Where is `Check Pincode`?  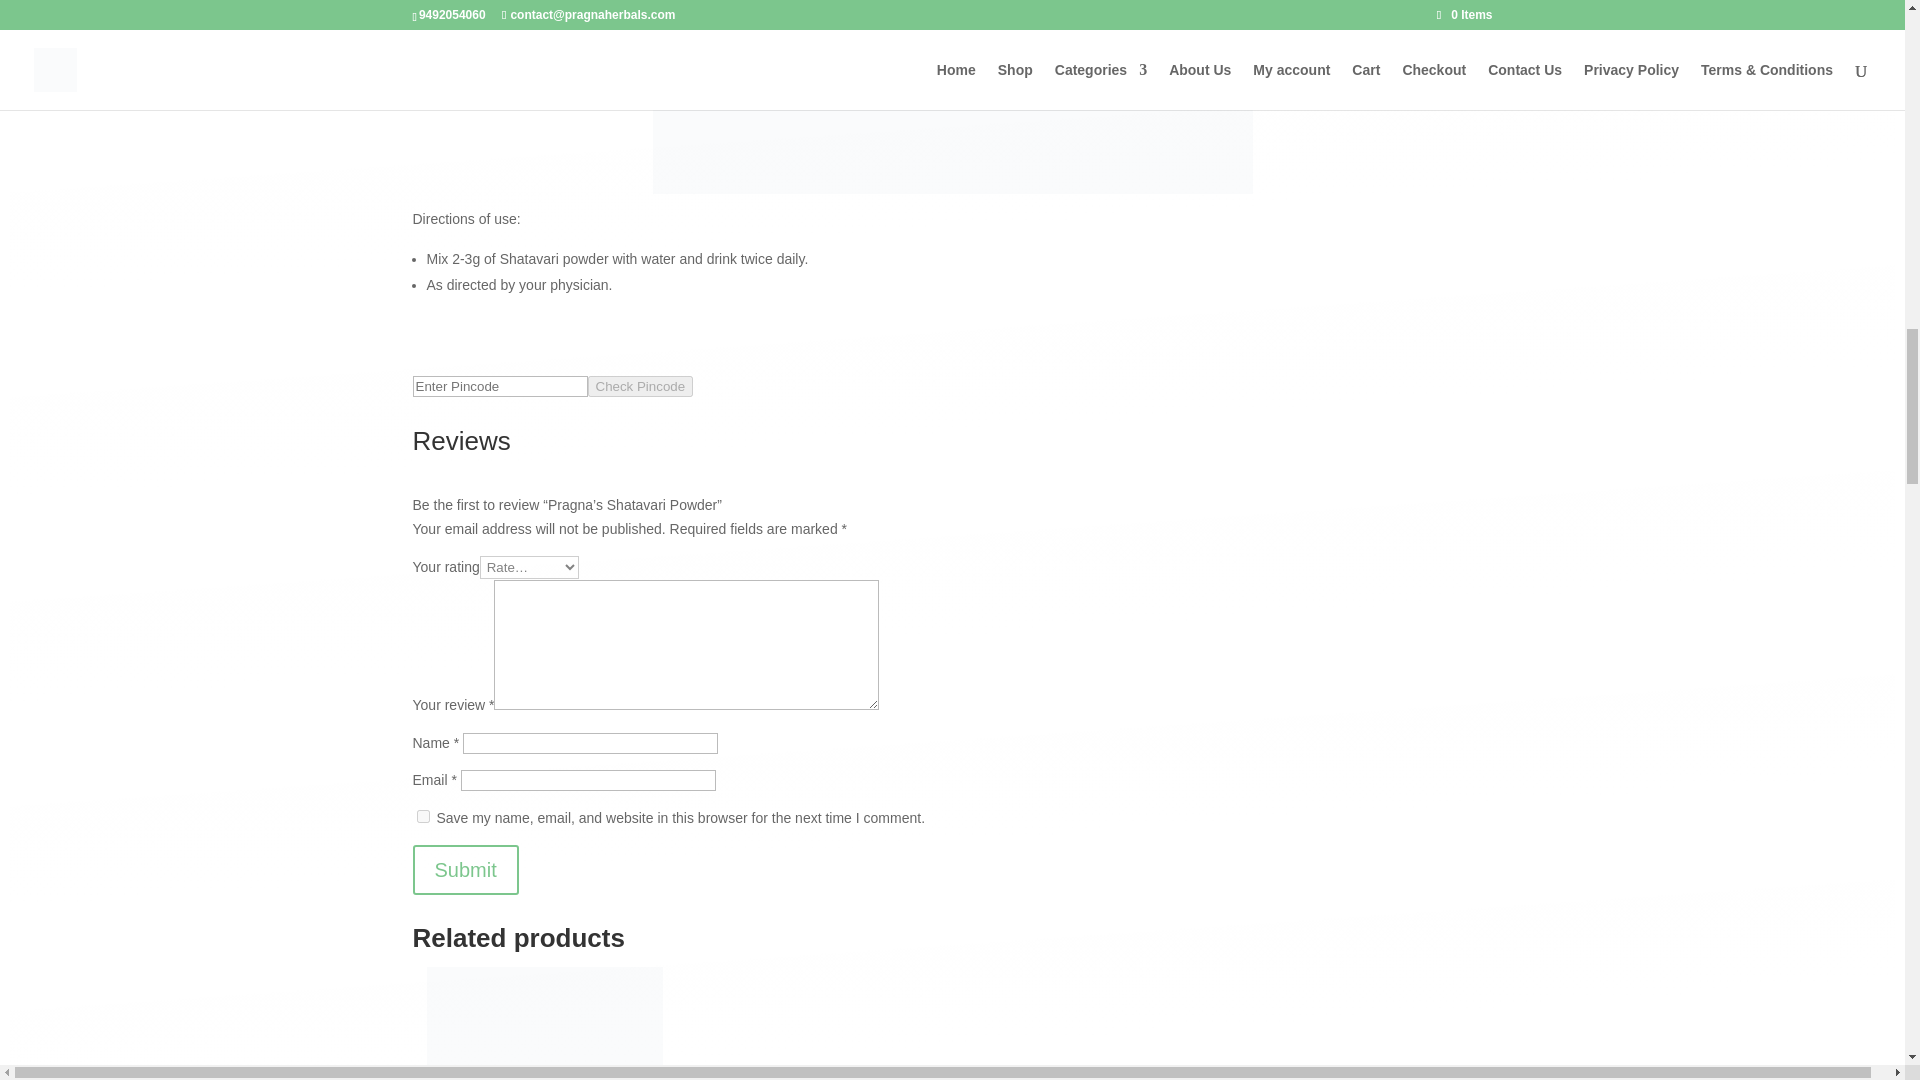
Check Pincode is located at coordinates (640, 386).